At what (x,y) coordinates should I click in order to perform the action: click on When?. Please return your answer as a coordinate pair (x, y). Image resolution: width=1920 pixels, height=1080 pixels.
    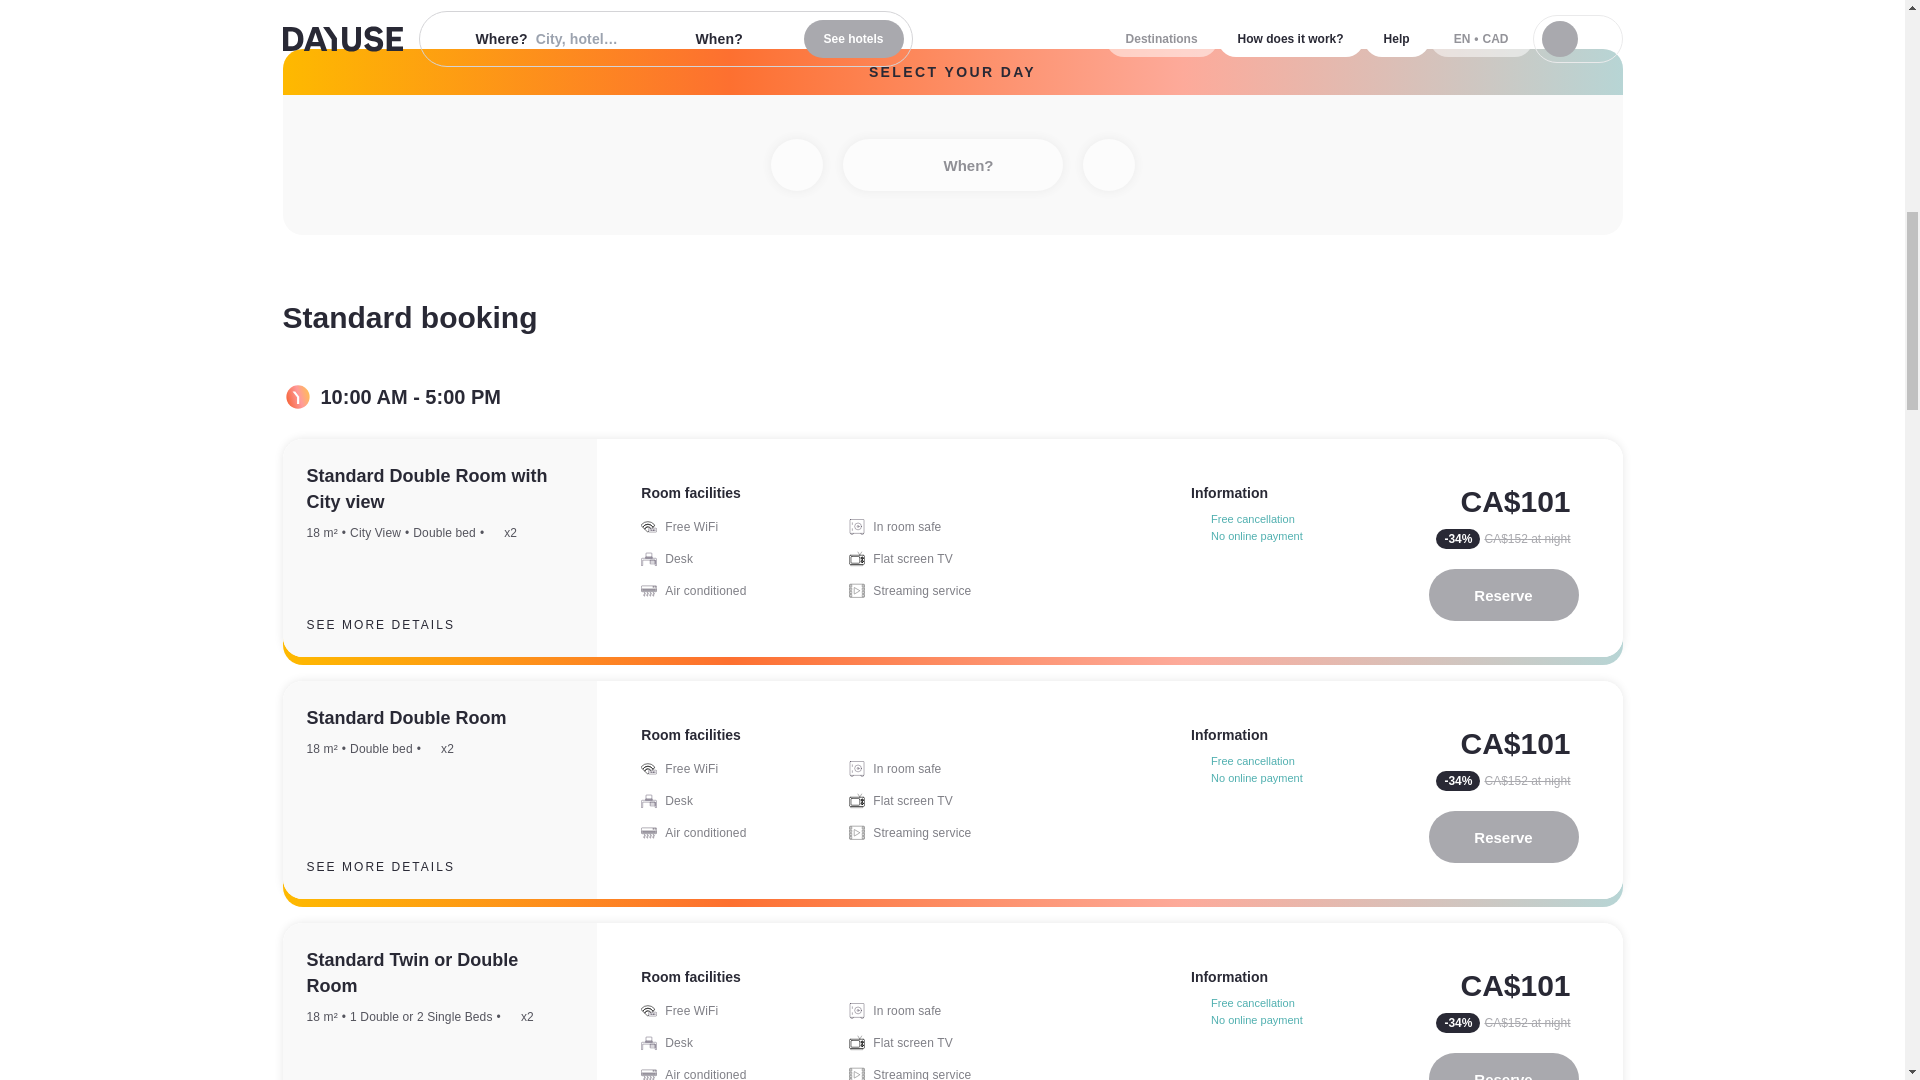
    Looking at the image, I should click on (952, 165).